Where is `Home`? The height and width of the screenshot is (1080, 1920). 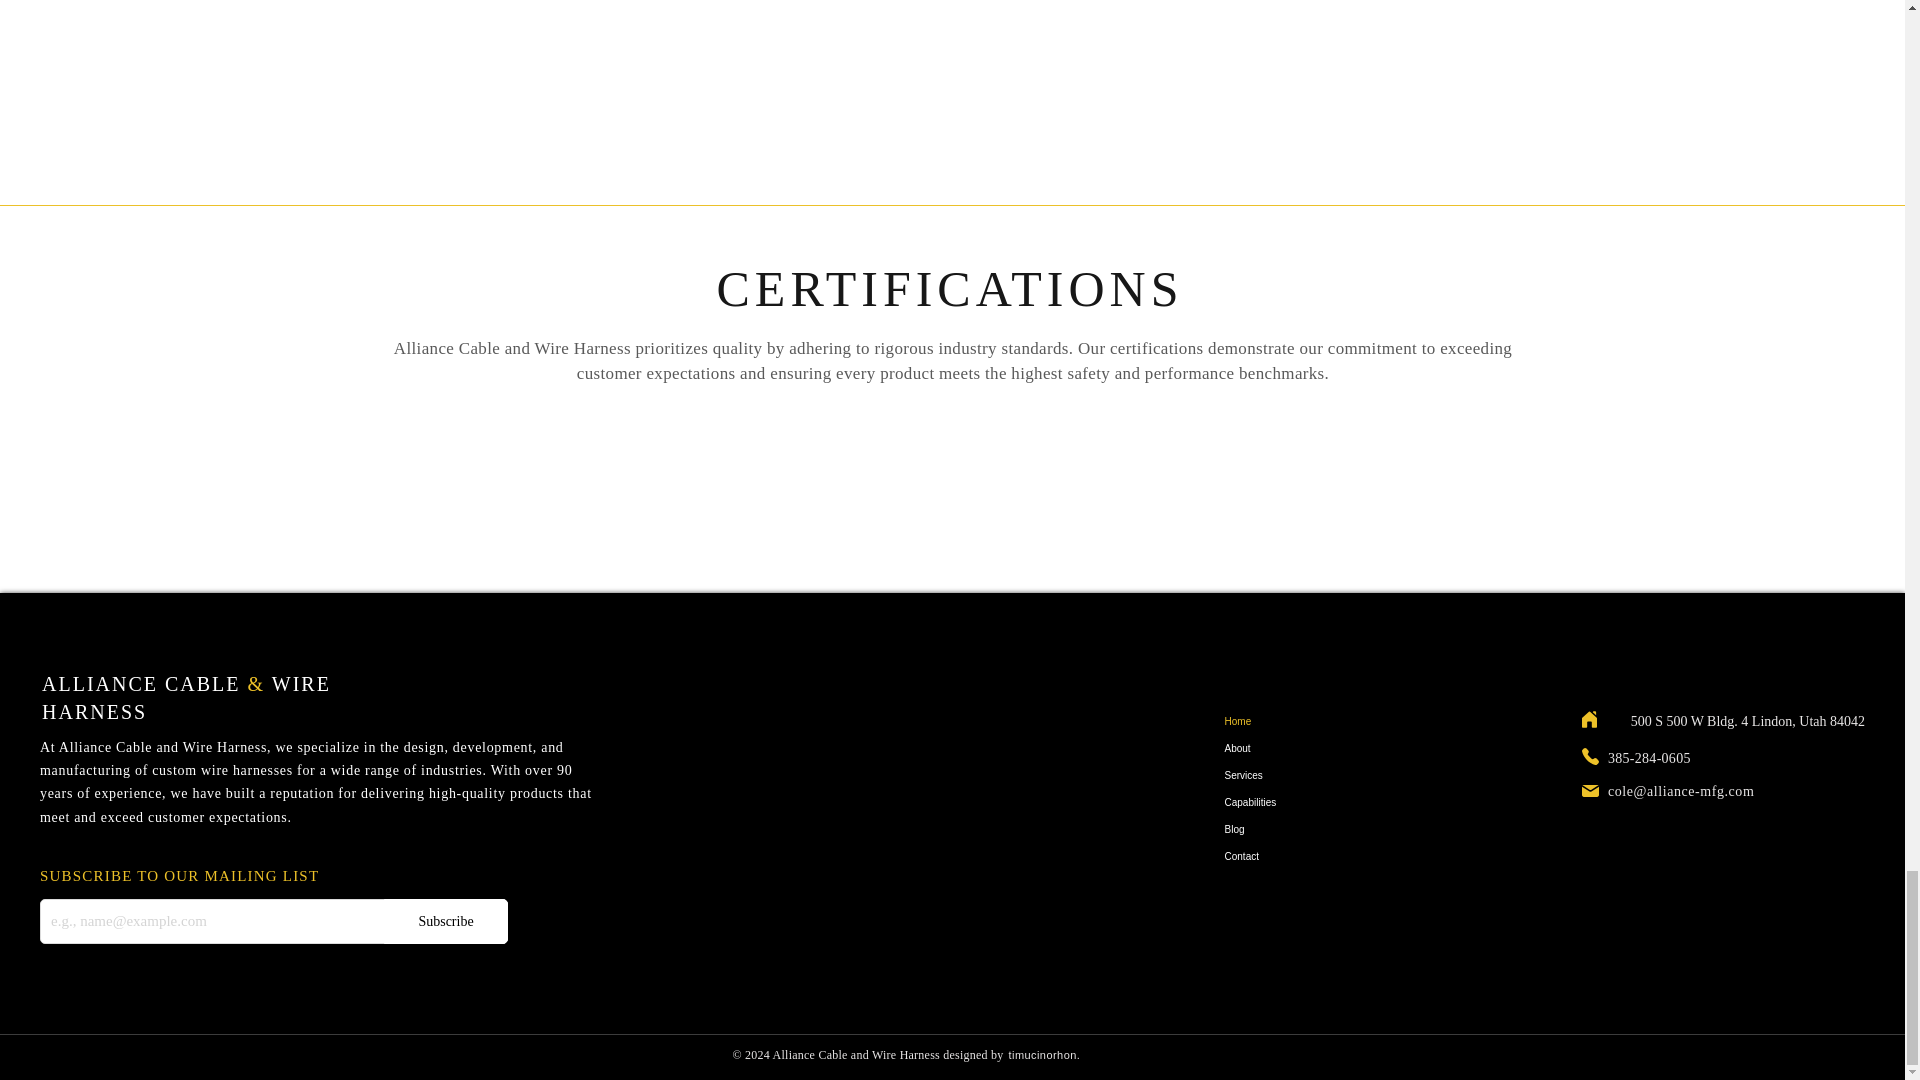
Home is located at coordinates (1294, 722).